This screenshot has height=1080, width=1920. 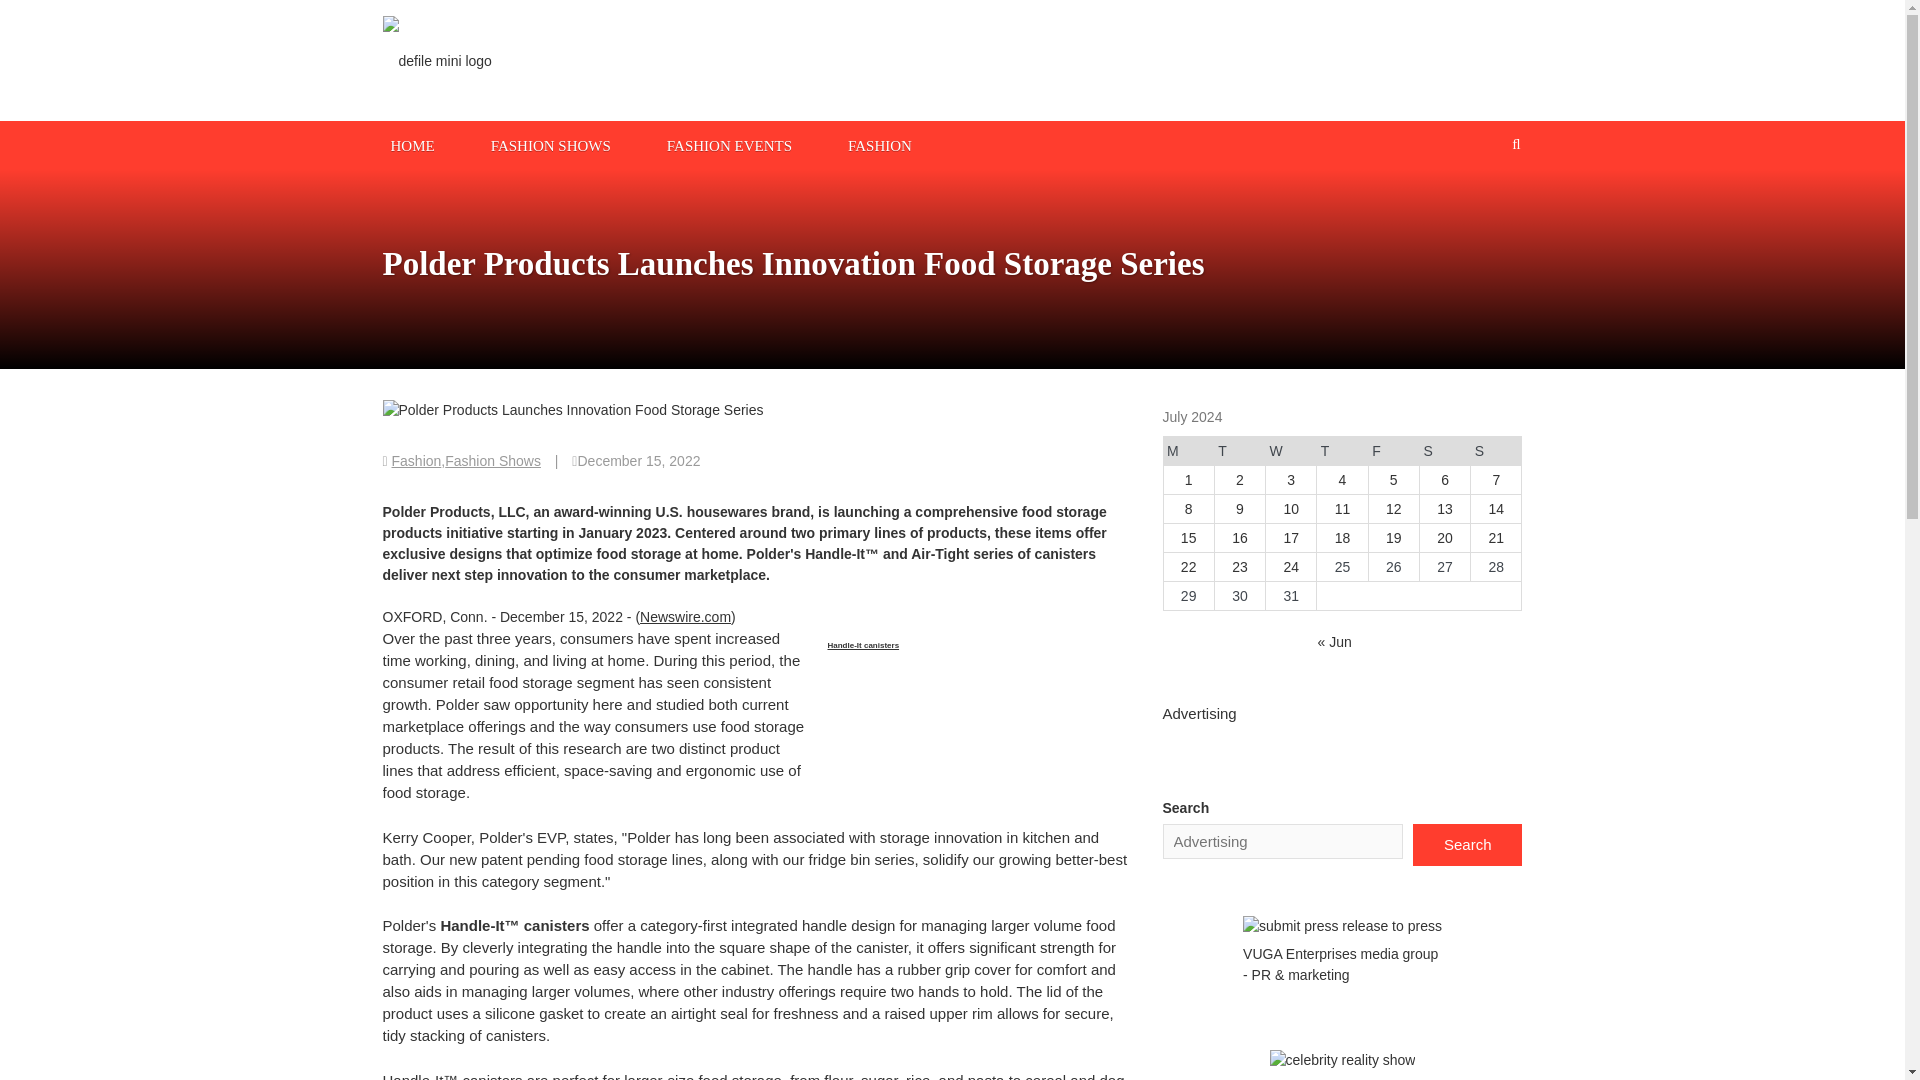 What do you see at coordinates (1444, 509) in the screenshot?
I see `13` at bounding box center [1444, 509].